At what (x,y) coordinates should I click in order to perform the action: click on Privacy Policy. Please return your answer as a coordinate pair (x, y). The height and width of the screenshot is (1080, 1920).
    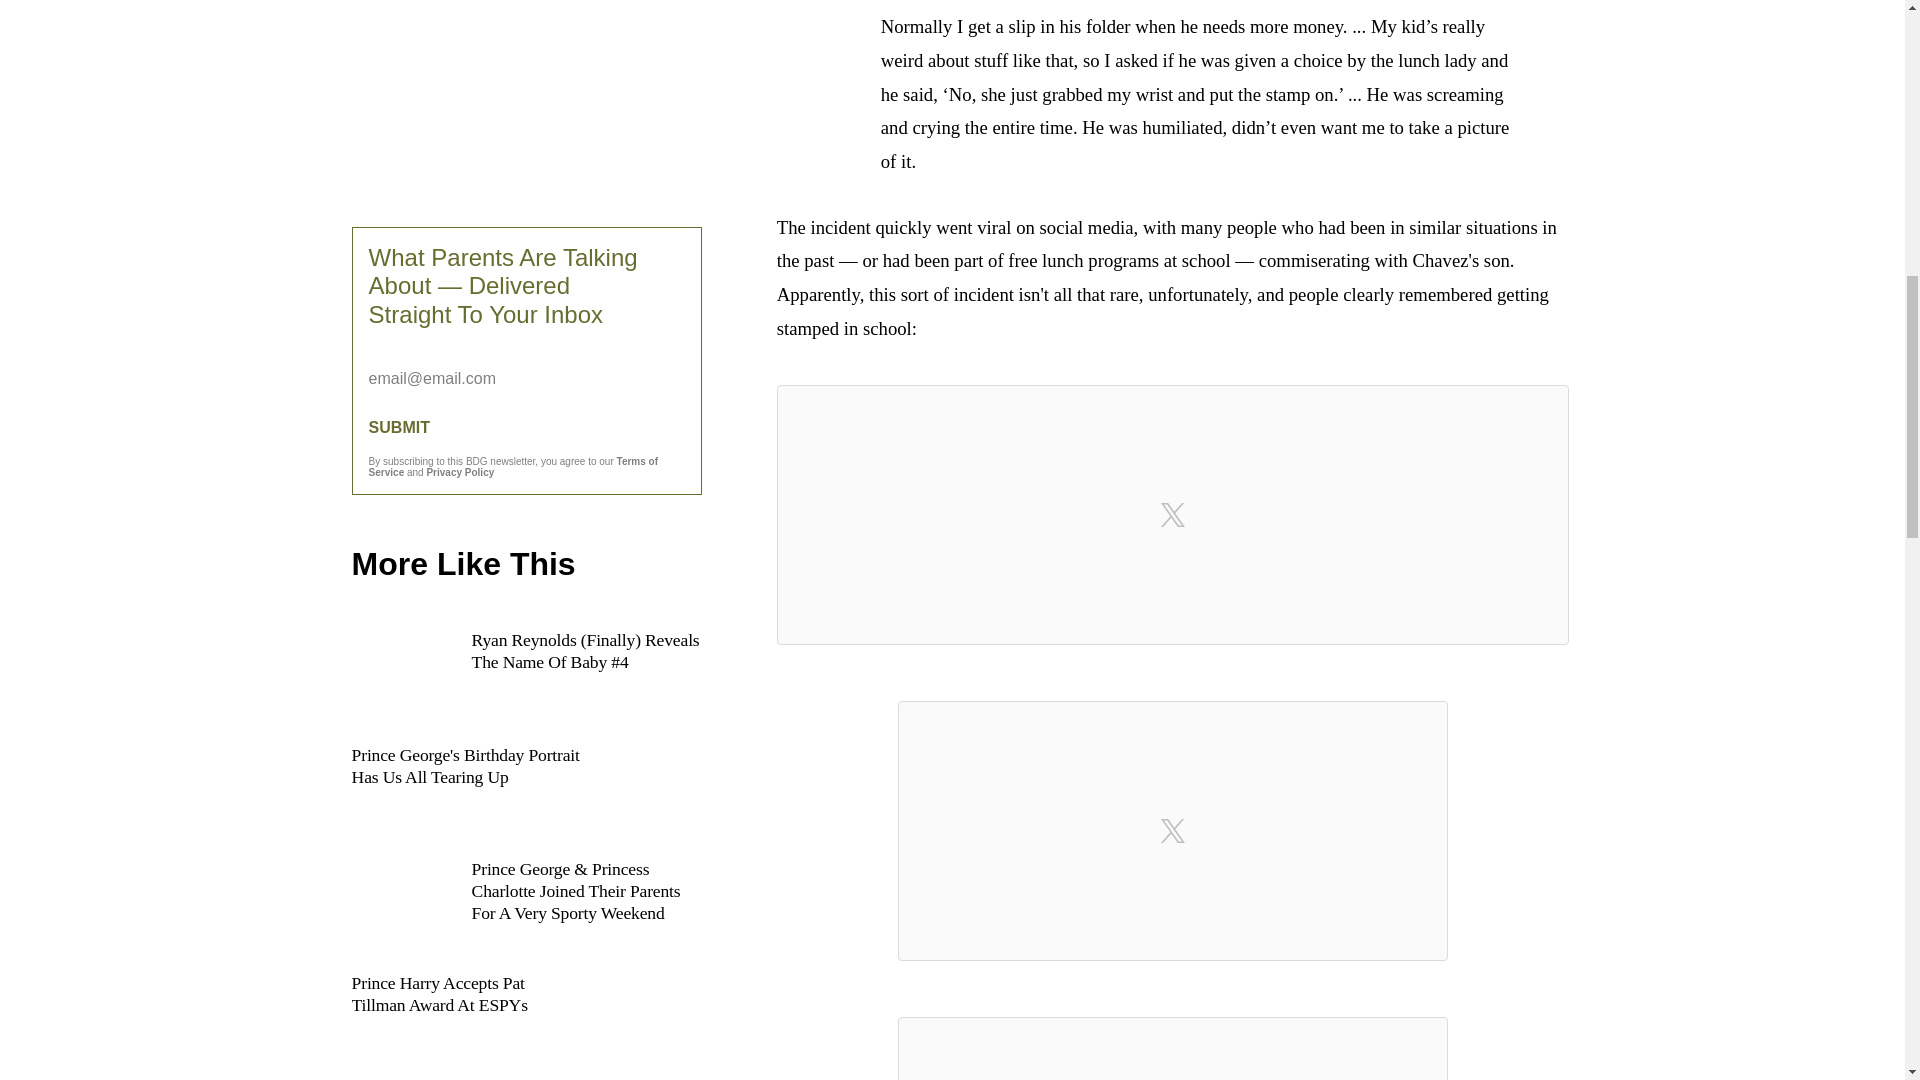
    Looking at the image, I should click on (460, 472).